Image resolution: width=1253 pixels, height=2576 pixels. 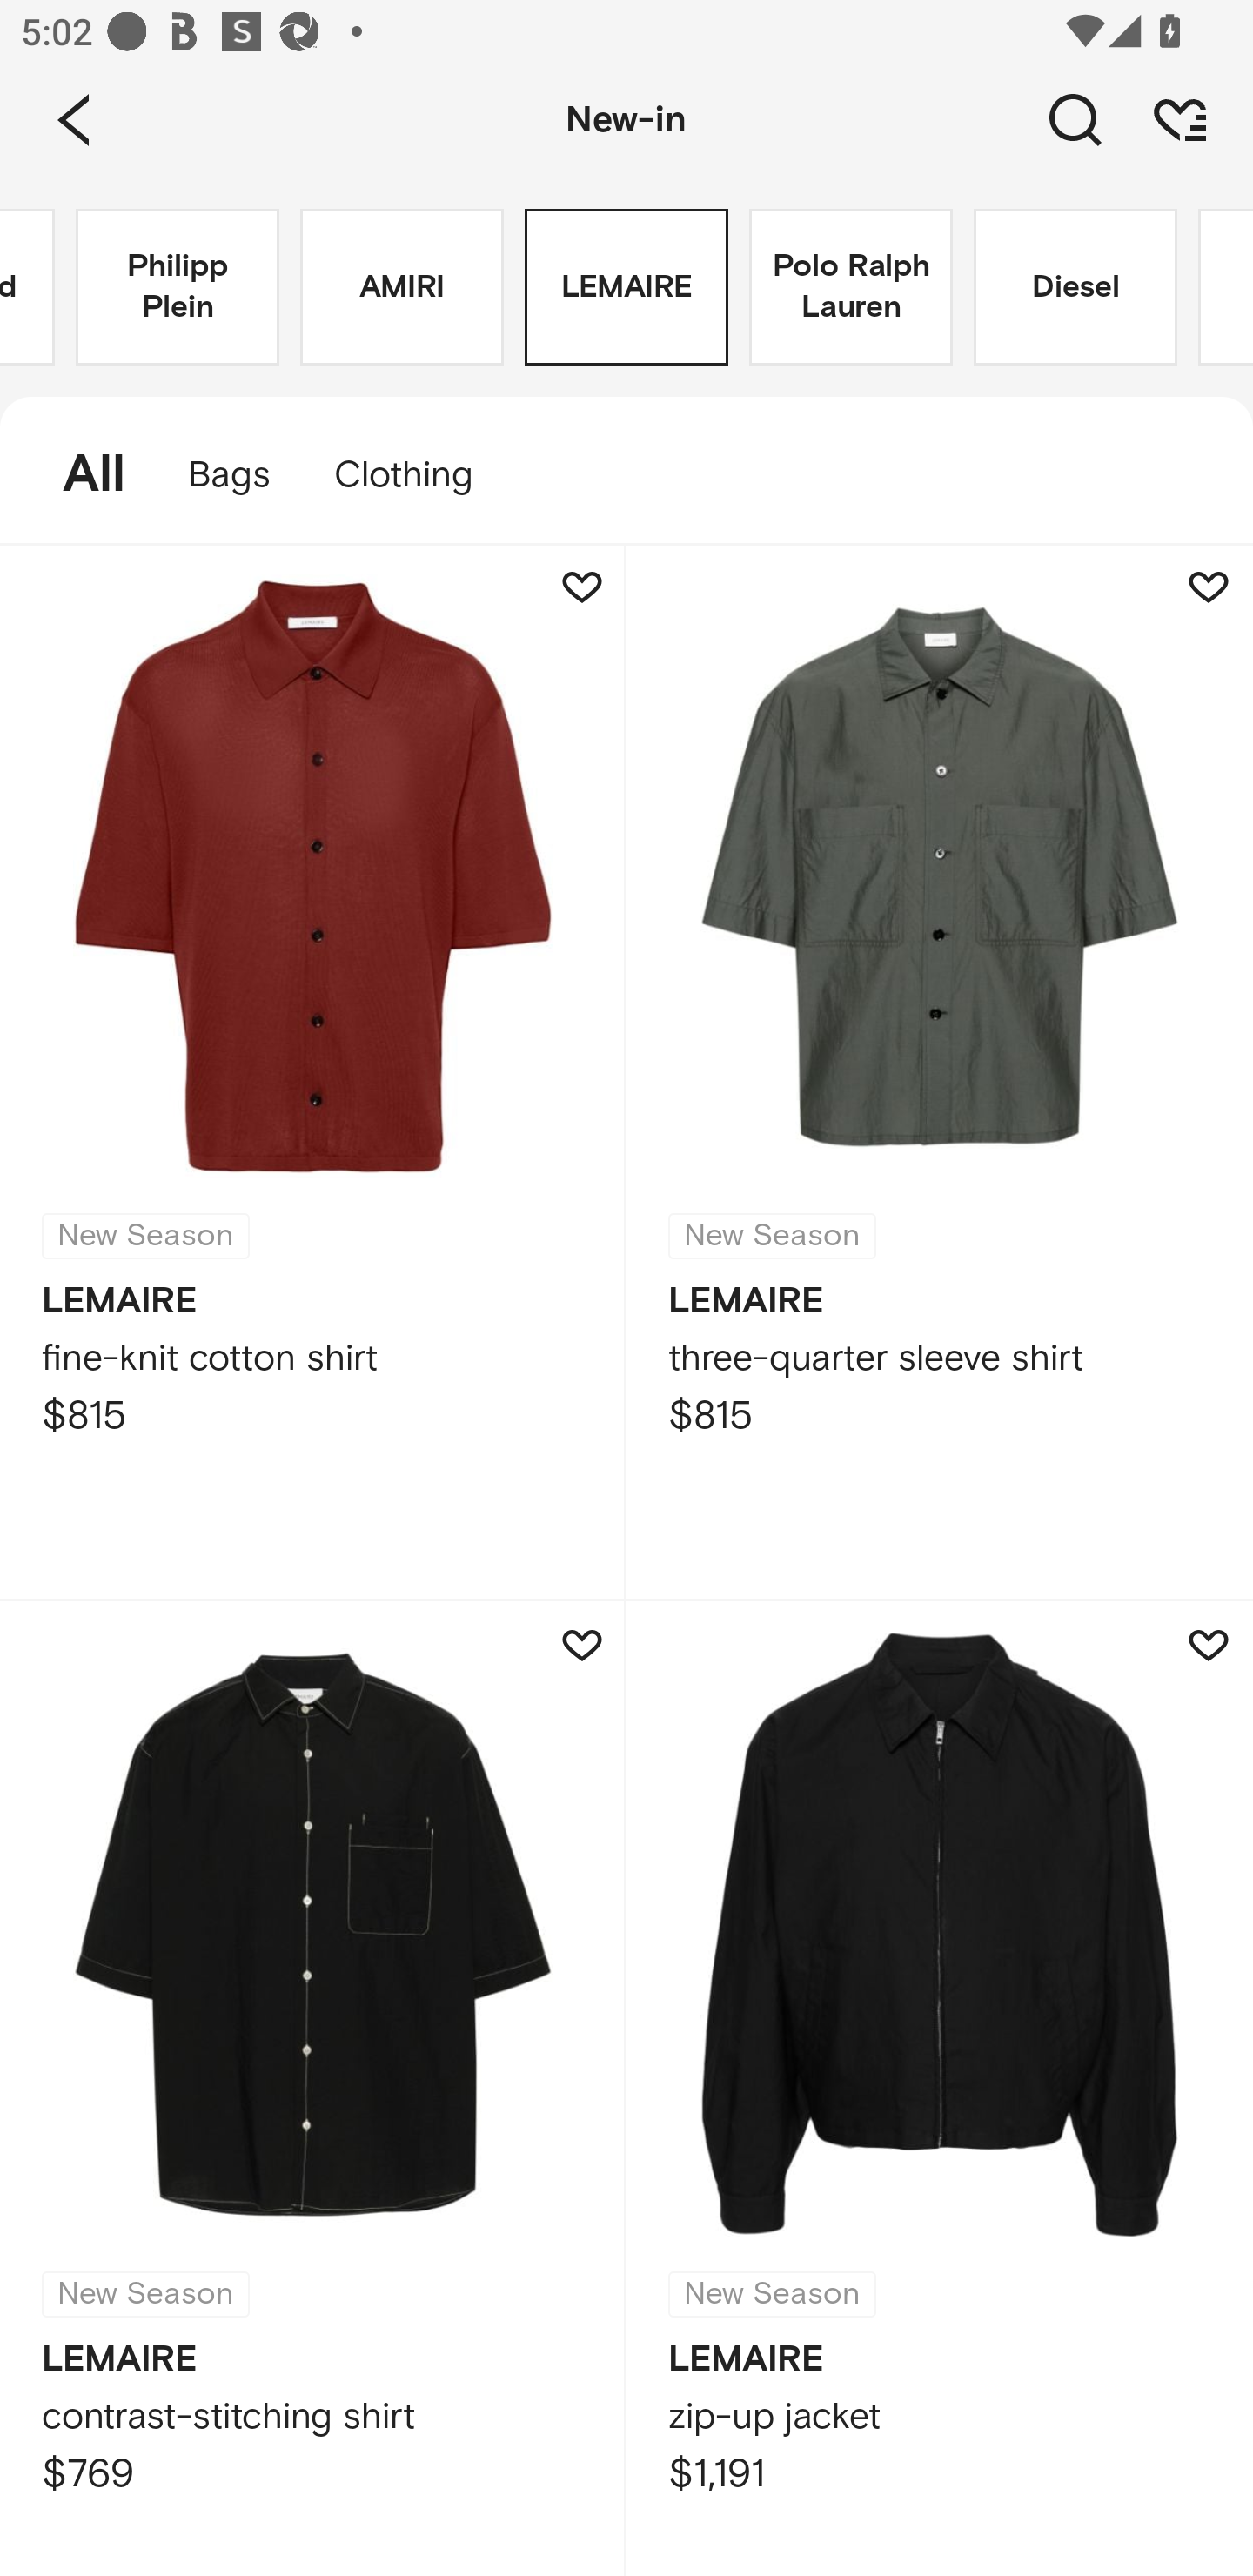 What do you see at coordinates (230, 475) in the screenshot?
I see `Bags` at bounding box center [230, 475].